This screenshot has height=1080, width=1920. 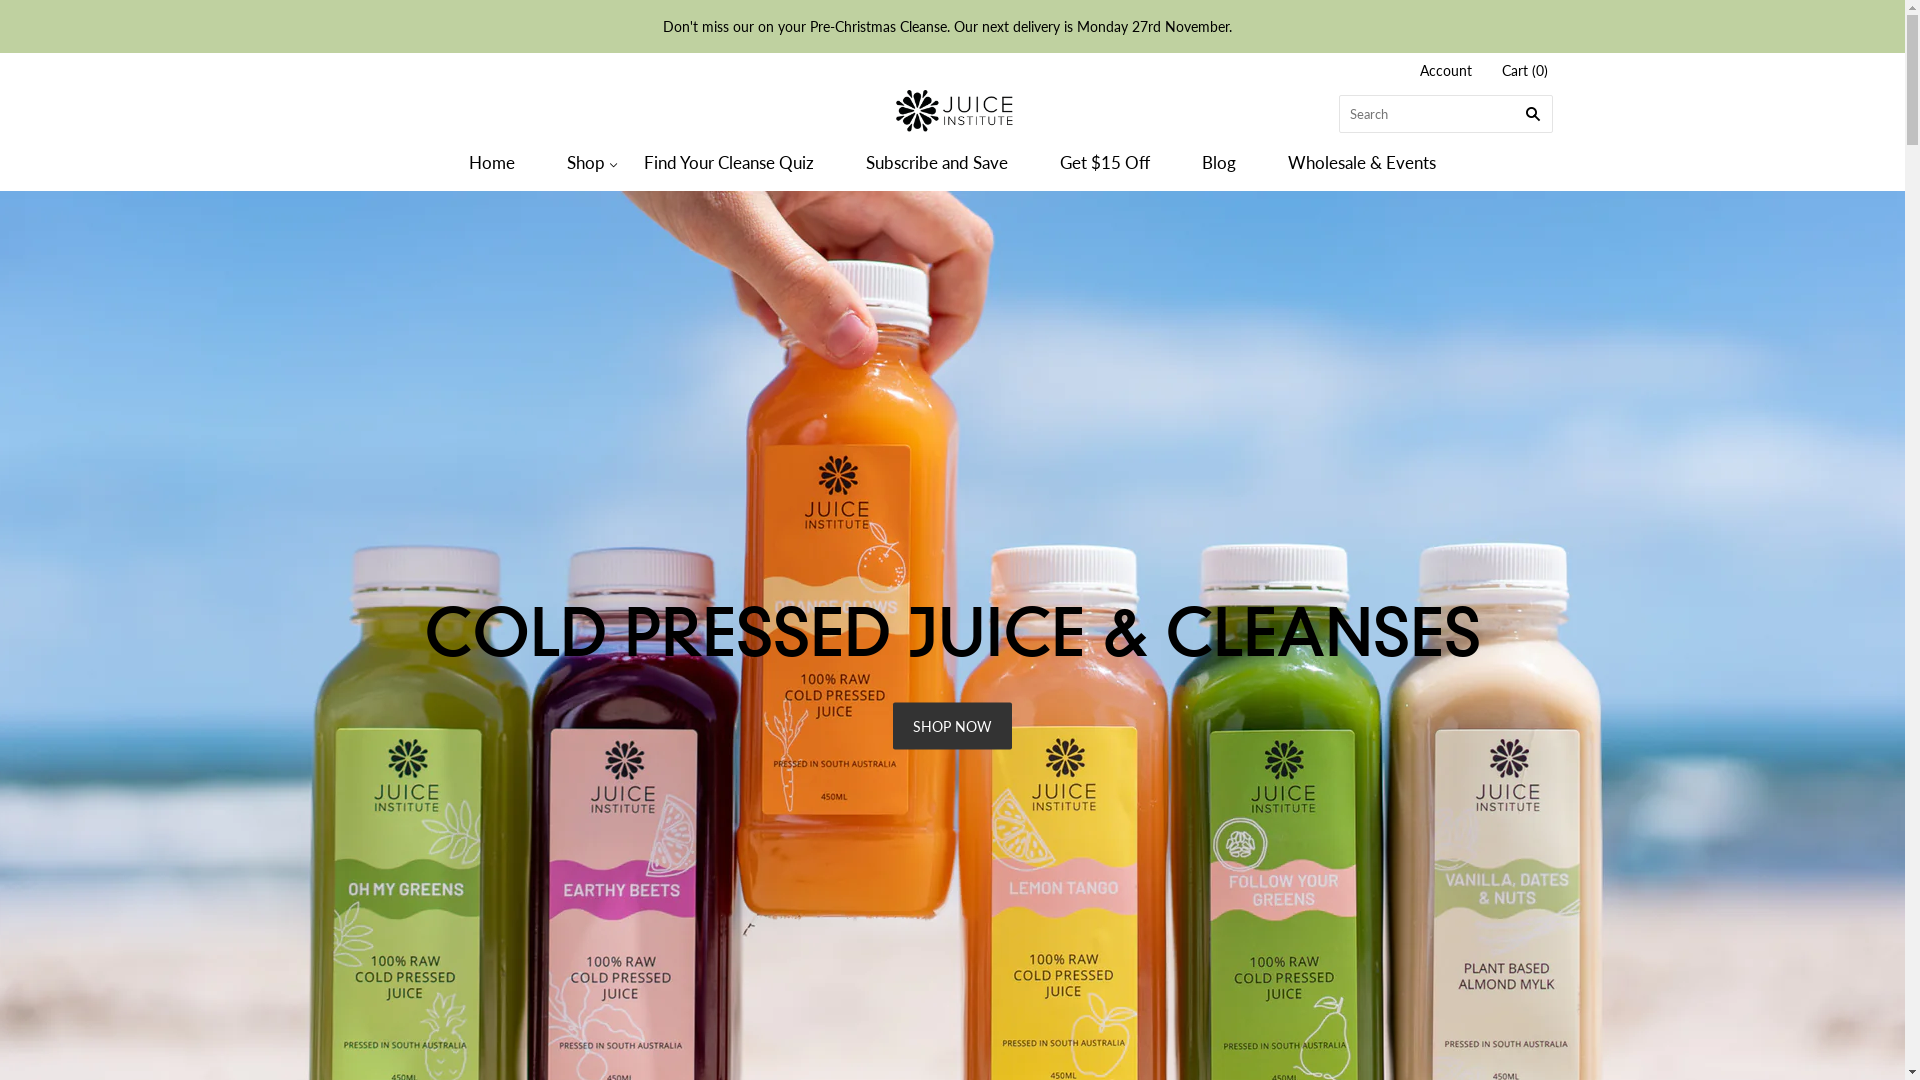 I want to click on Blog, so click(x=1219, y=162).